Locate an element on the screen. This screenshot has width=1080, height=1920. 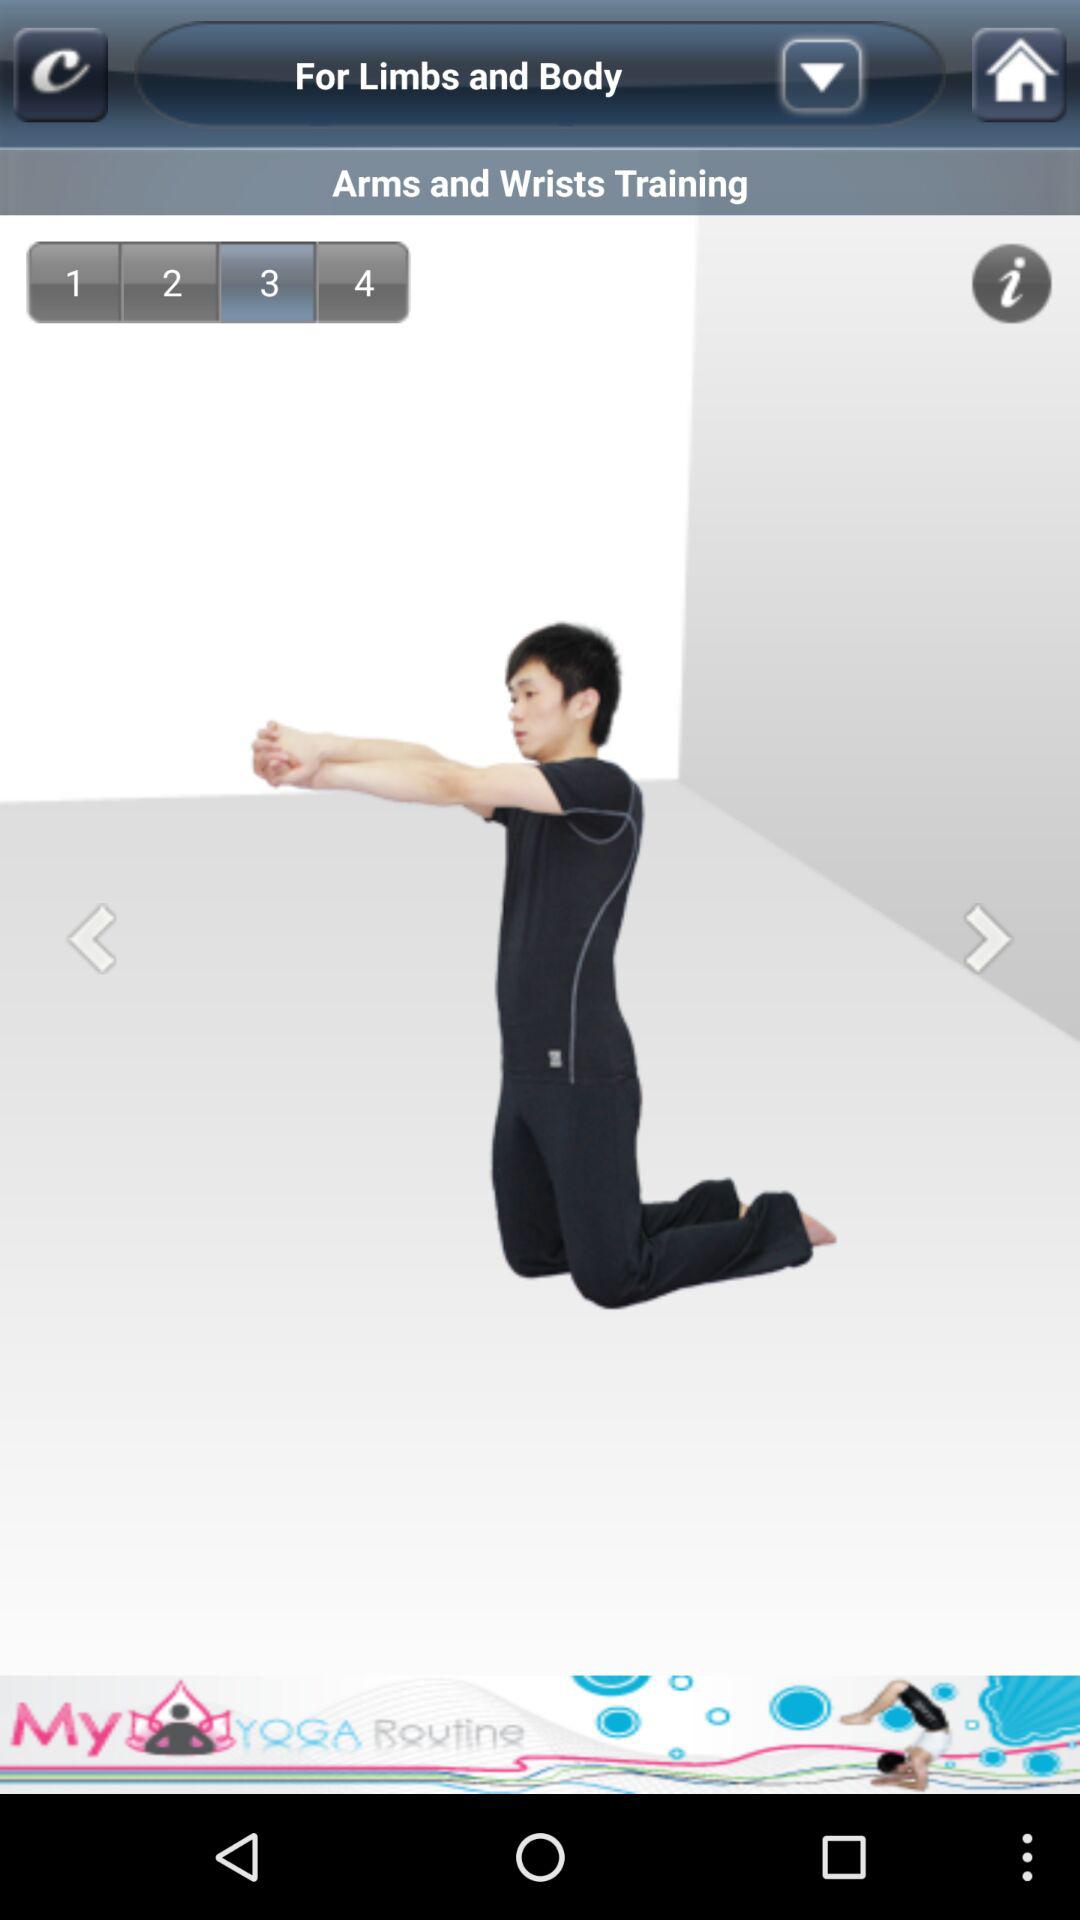
launch icon to the left of the for limbs and is located at coordinates (60, 74).